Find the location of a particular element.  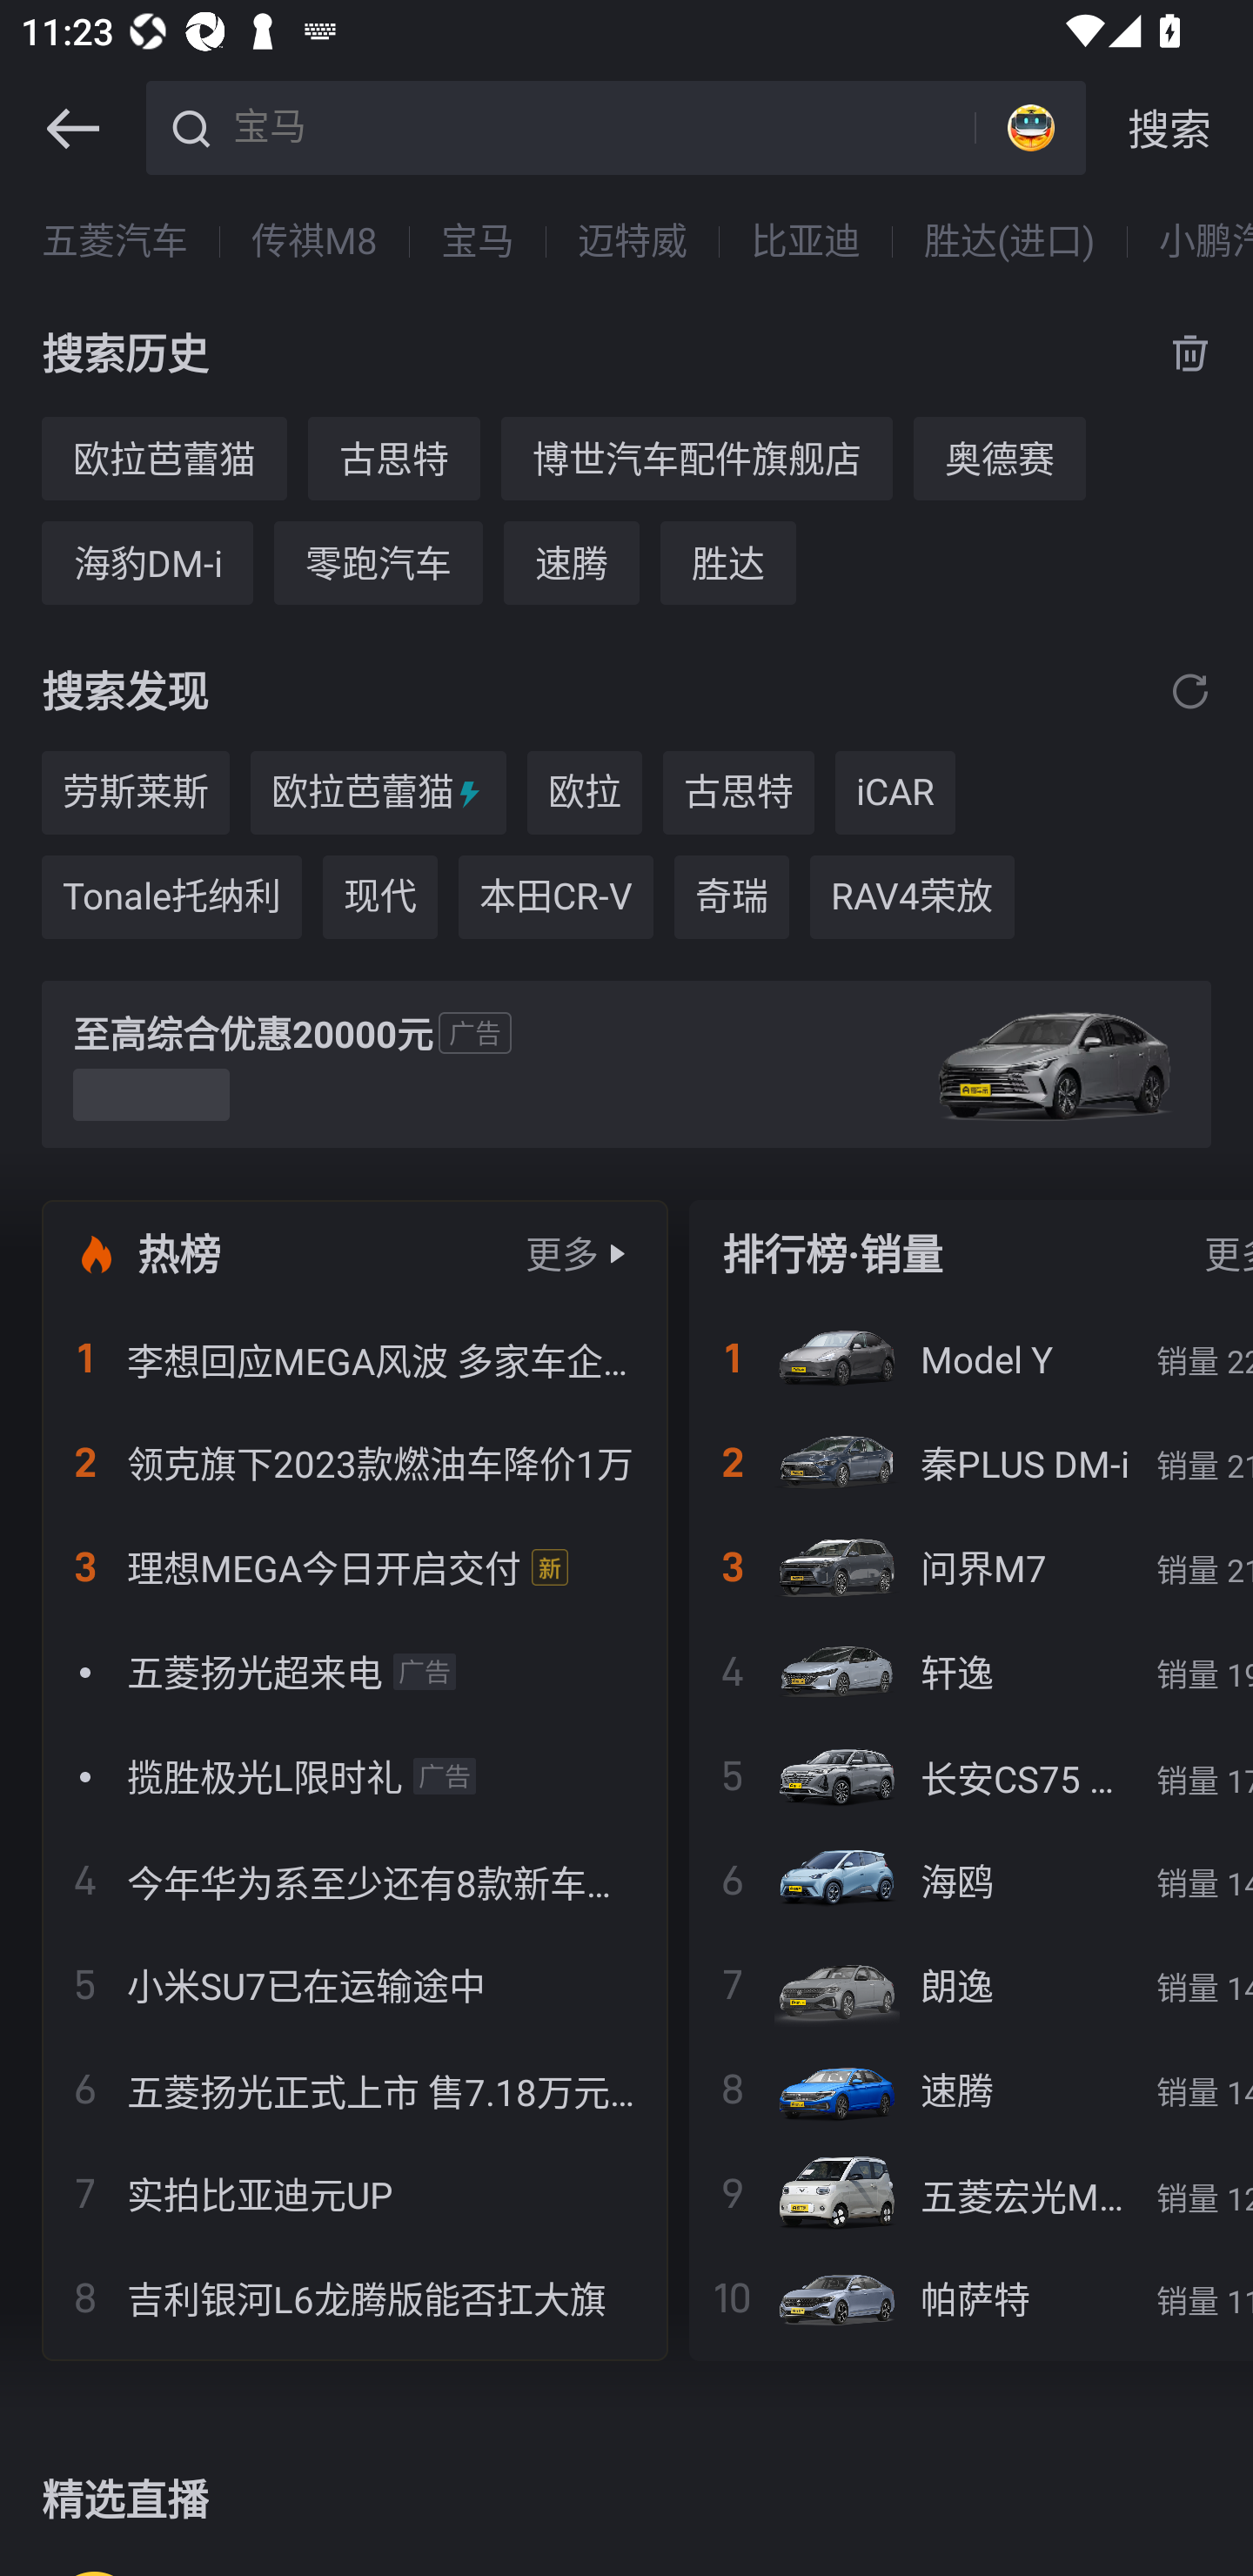

博世汽车配件旗舰店 is located at coordinates (697, 458).